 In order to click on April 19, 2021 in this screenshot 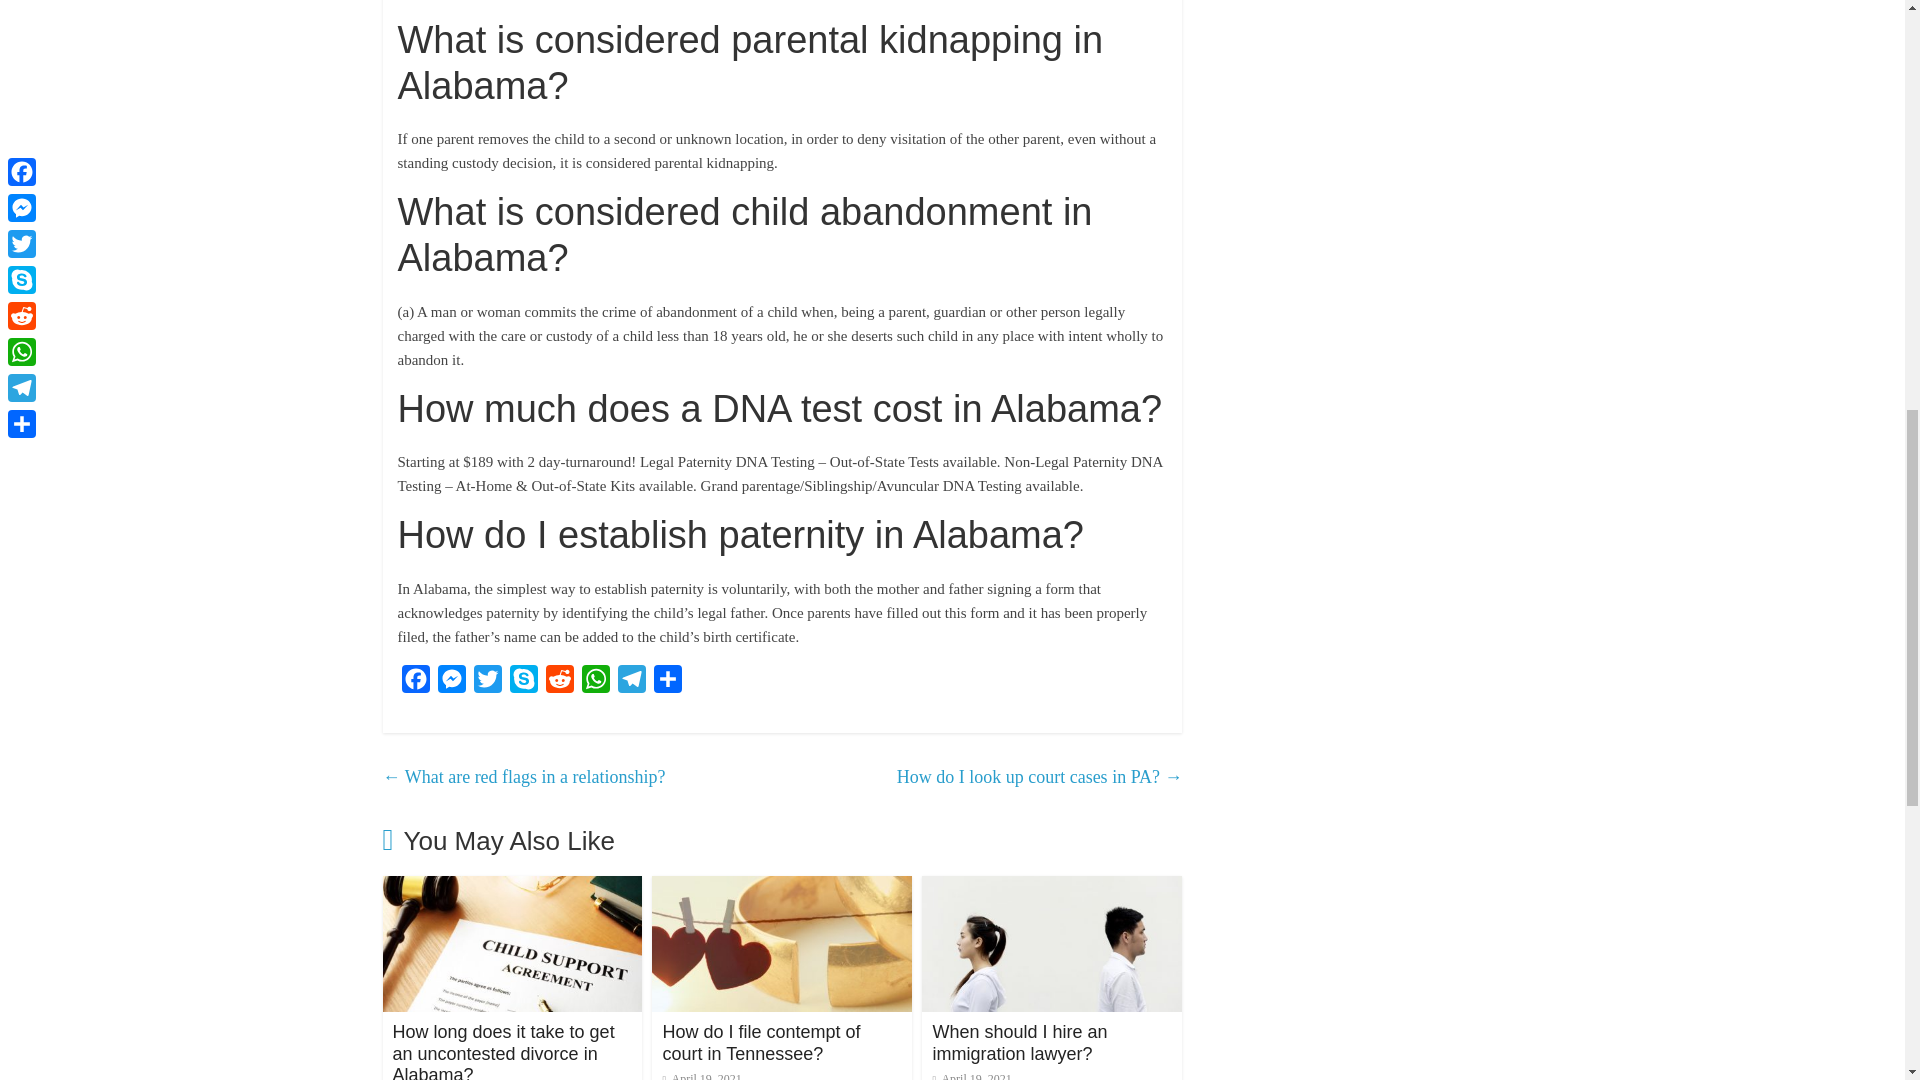, I will do `click(702, 1076)`.